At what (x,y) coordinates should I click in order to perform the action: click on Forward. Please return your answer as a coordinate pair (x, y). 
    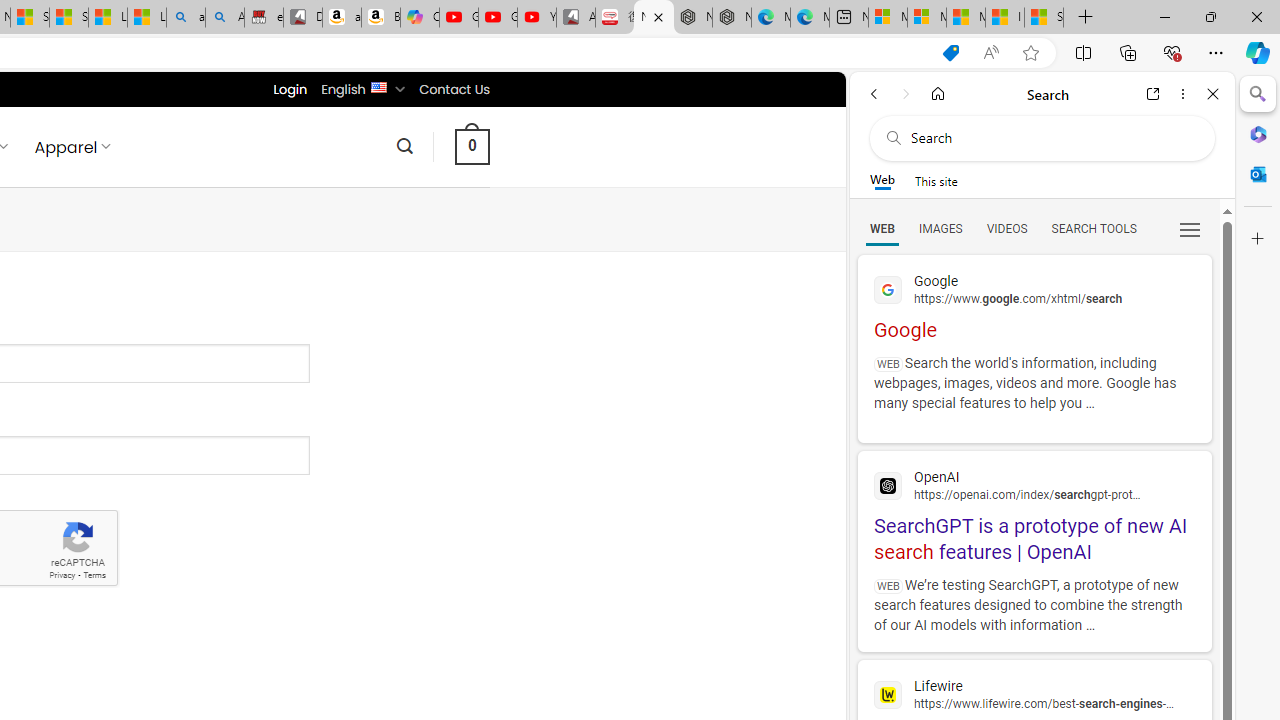
    Looking at the image, I should click on (906, 94).